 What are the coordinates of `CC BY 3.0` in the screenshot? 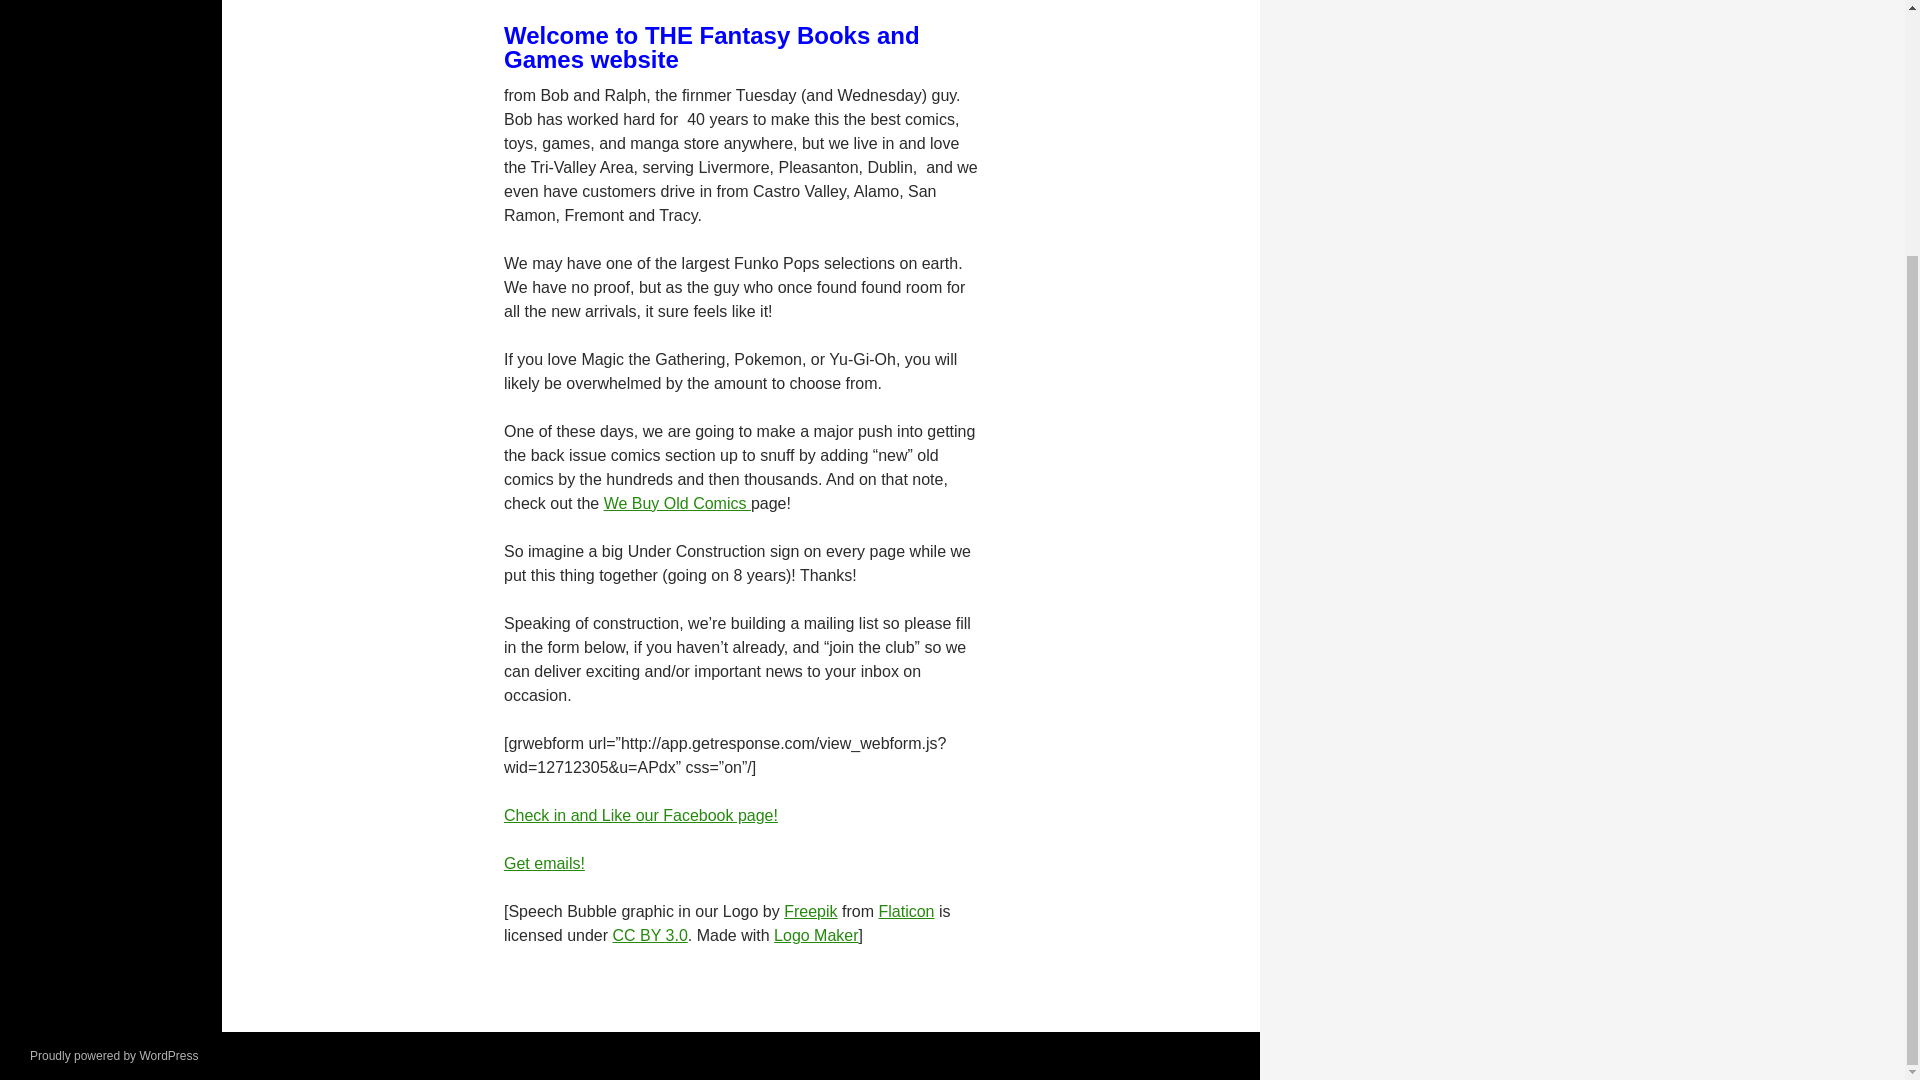 It's located at (650, 934).